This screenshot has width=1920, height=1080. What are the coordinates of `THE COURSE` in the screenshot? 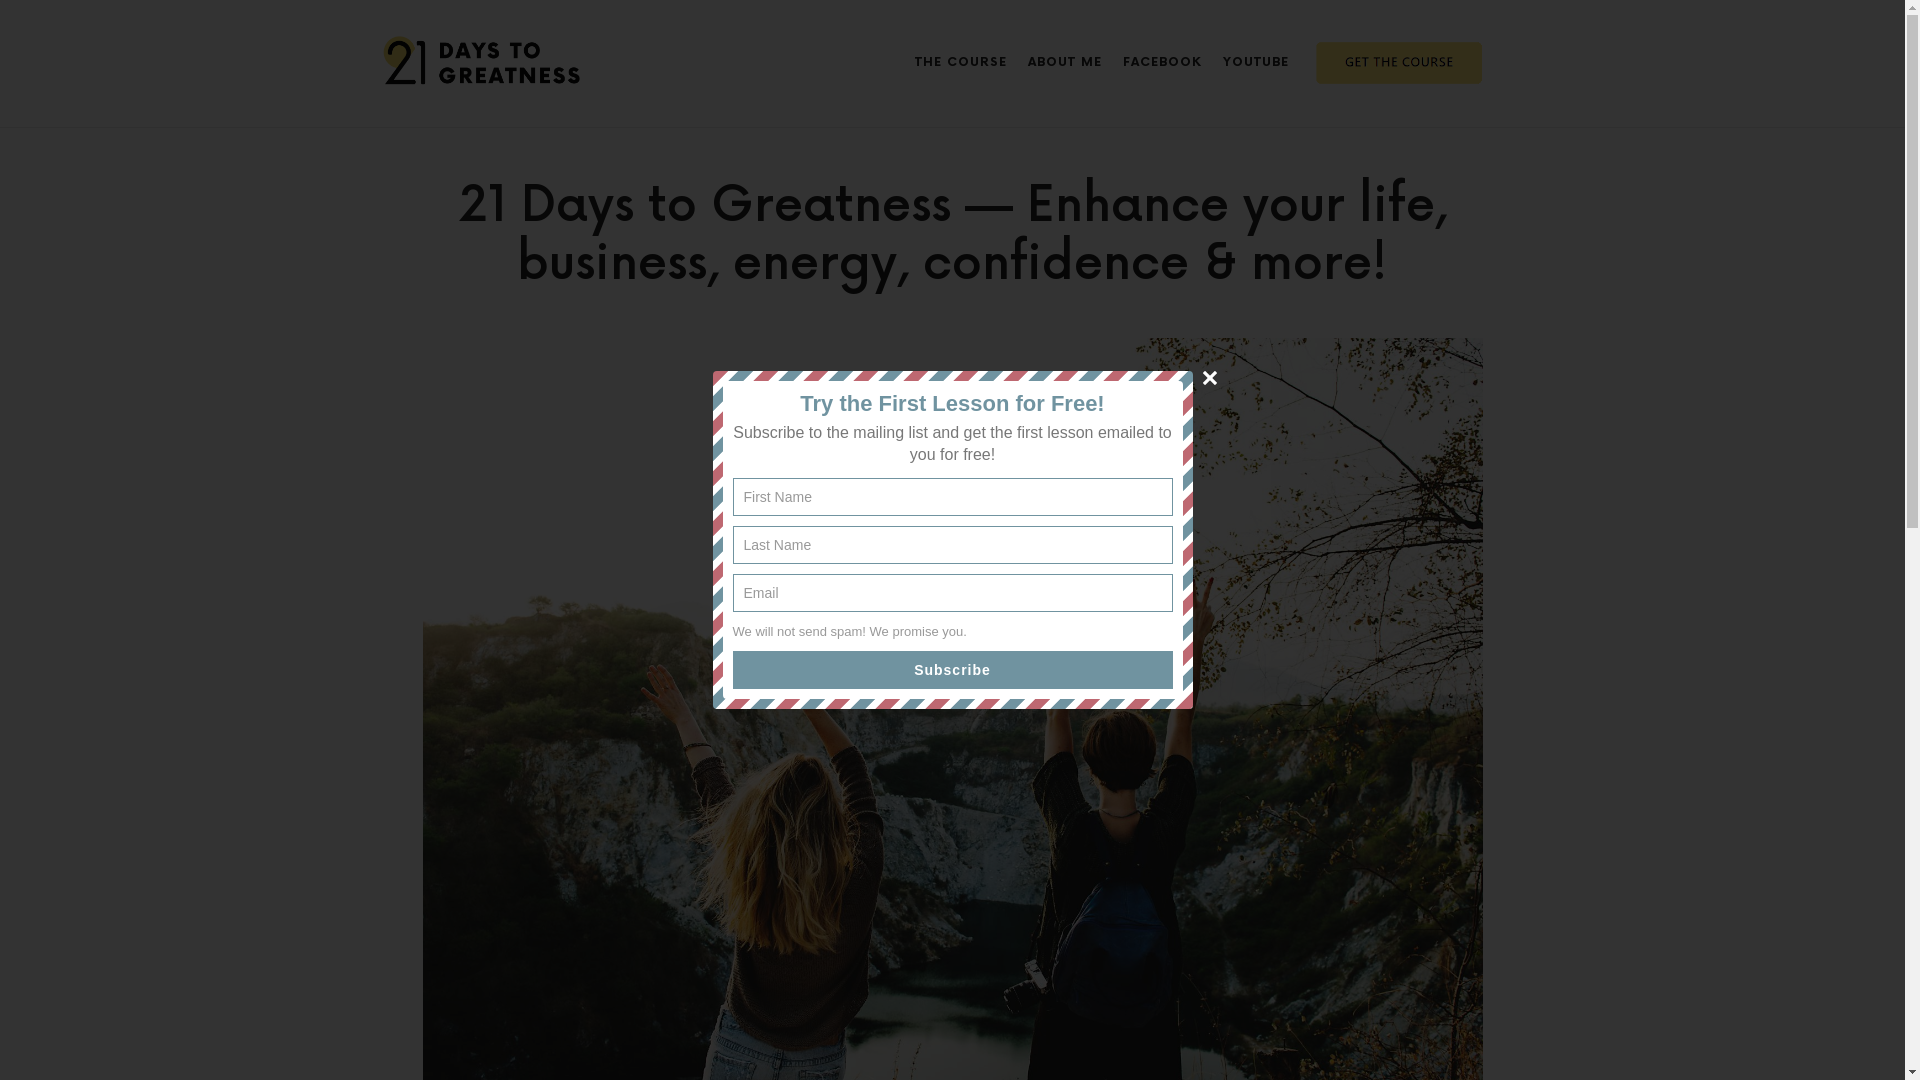 It's located at (960, 63).